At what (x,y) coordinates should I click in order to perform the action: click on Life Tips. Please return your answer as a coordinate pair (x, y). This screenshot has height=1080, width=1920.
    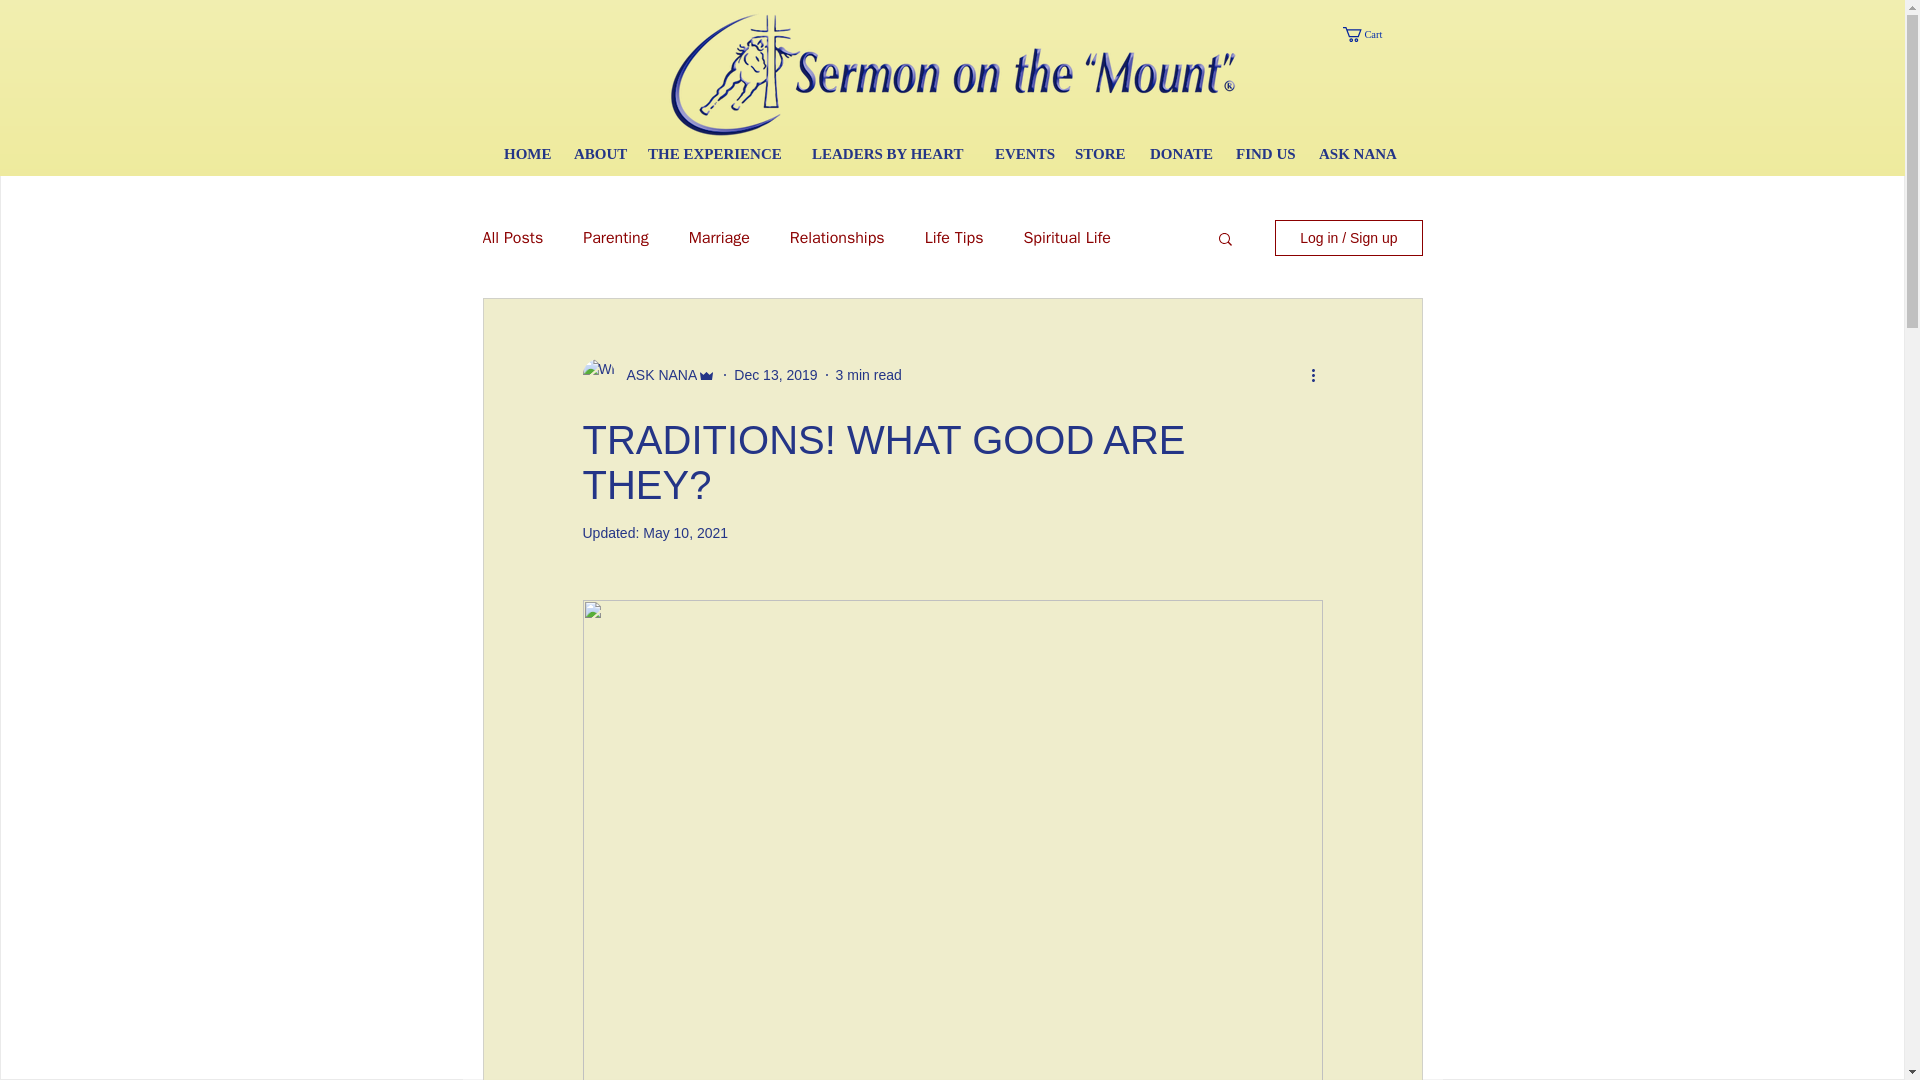
    Looking at the image, I should click on (954, 238).